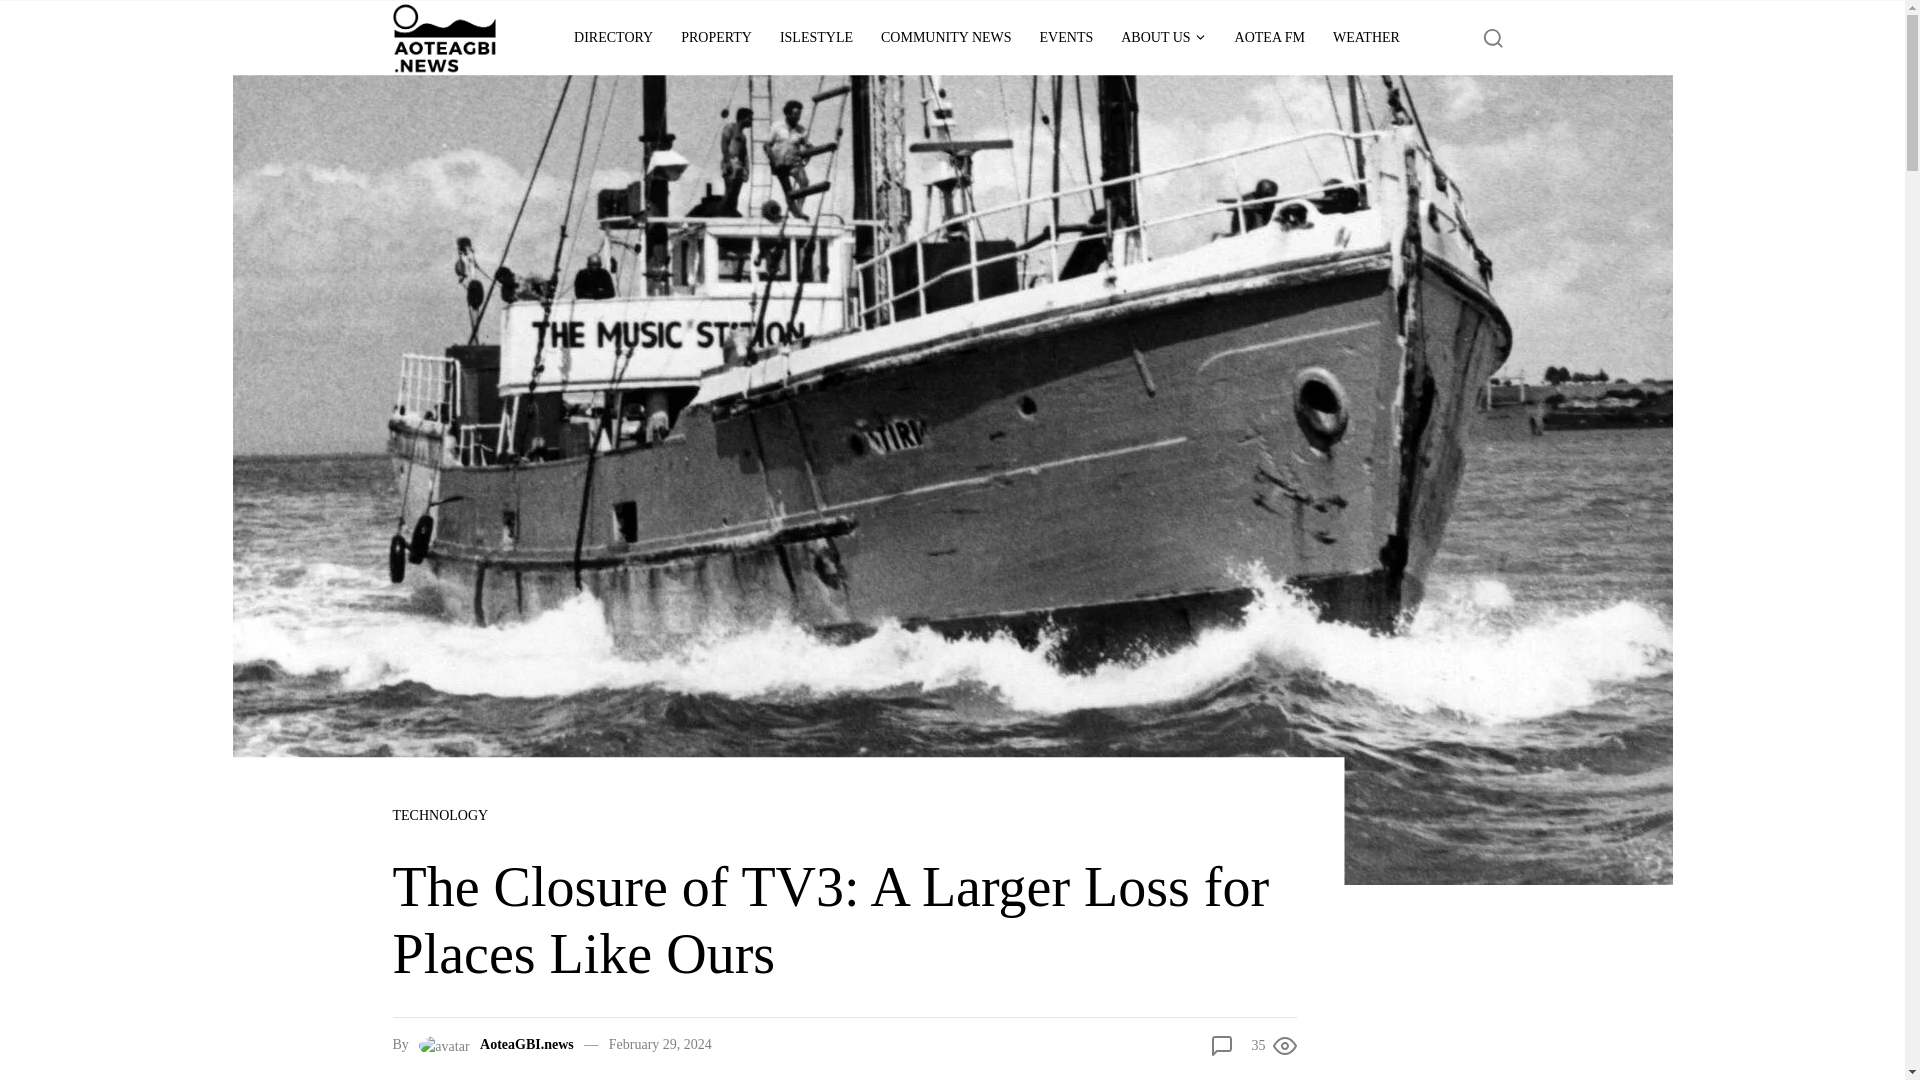  What do you see at coordinates (1366, 38) in the screenshot?
I see `WEATHER` at bounding box center [1366, 38].